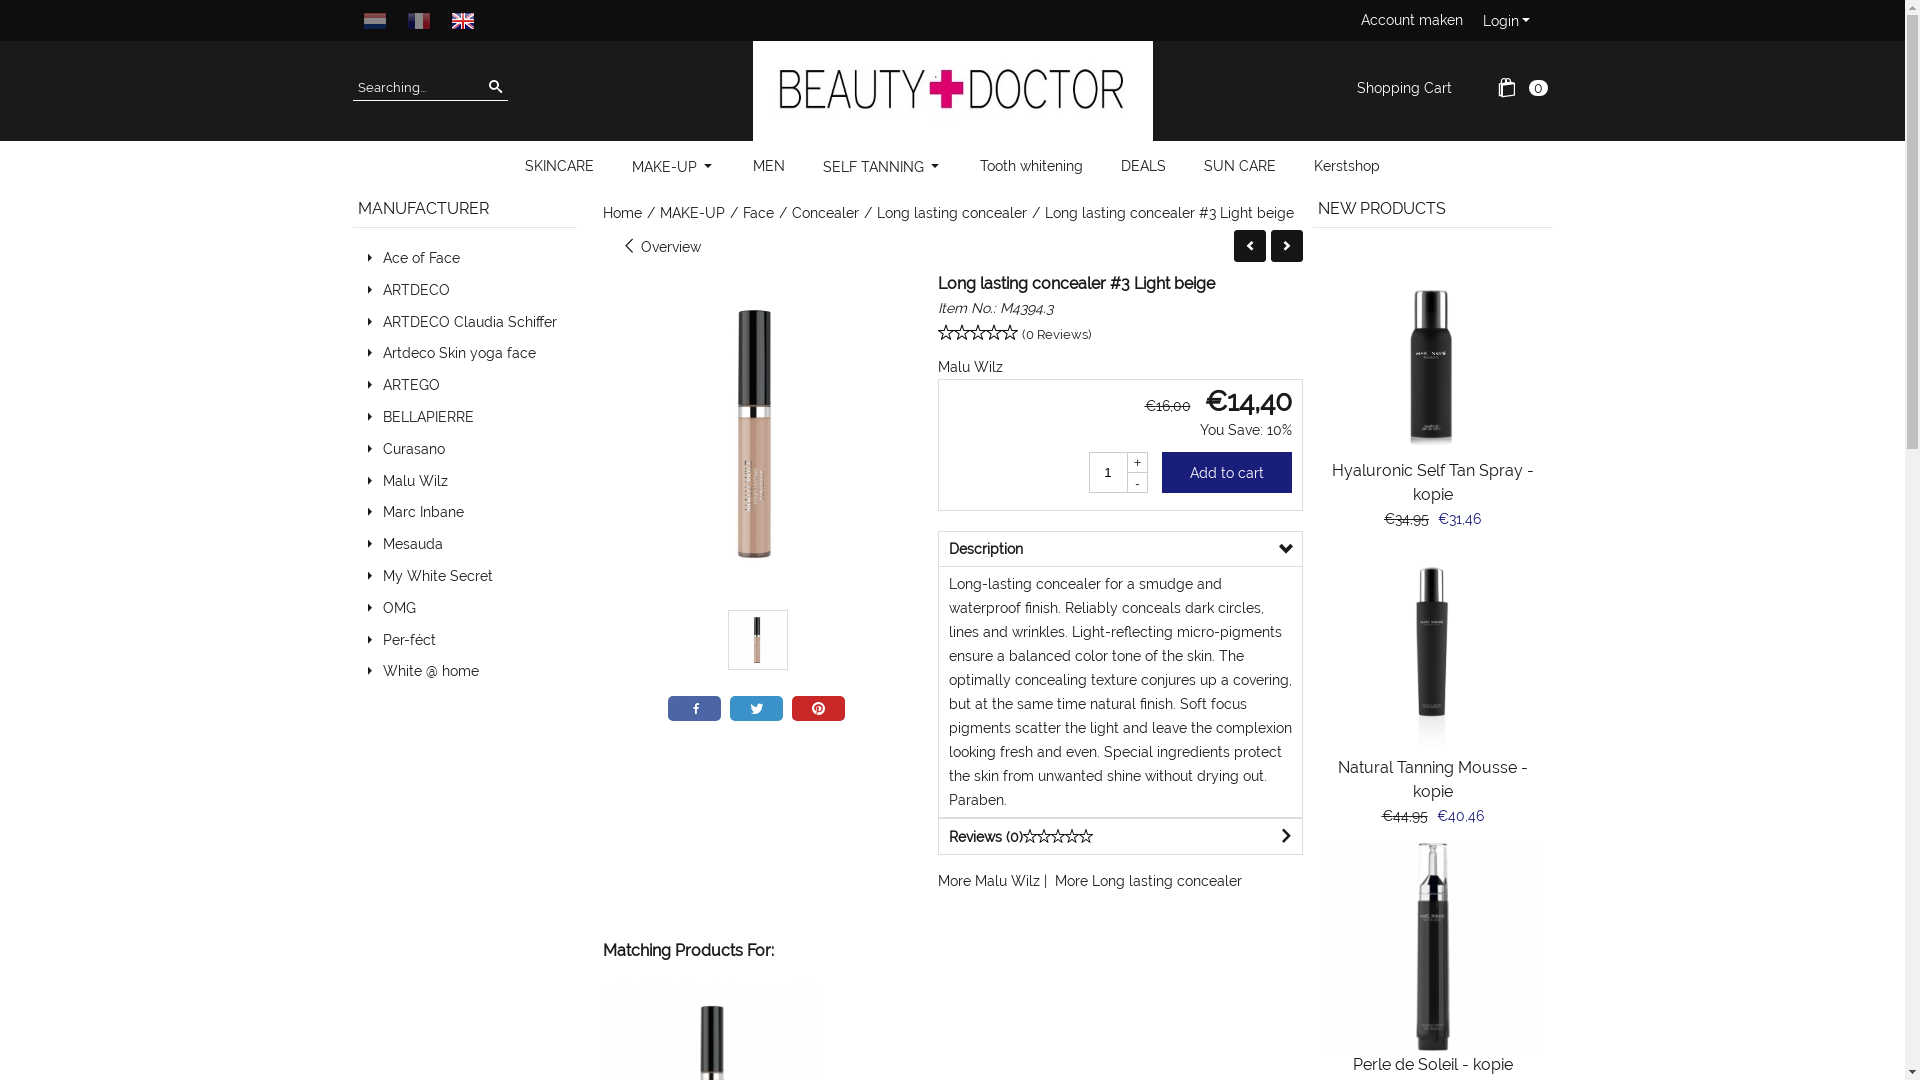 Image resolution: width=1920 pixels, height=1080 pixels. What do you see at coordinates (1032, 166) in the screenshot?
I see `Tooth whitening` at bounding box center [1032, 166].